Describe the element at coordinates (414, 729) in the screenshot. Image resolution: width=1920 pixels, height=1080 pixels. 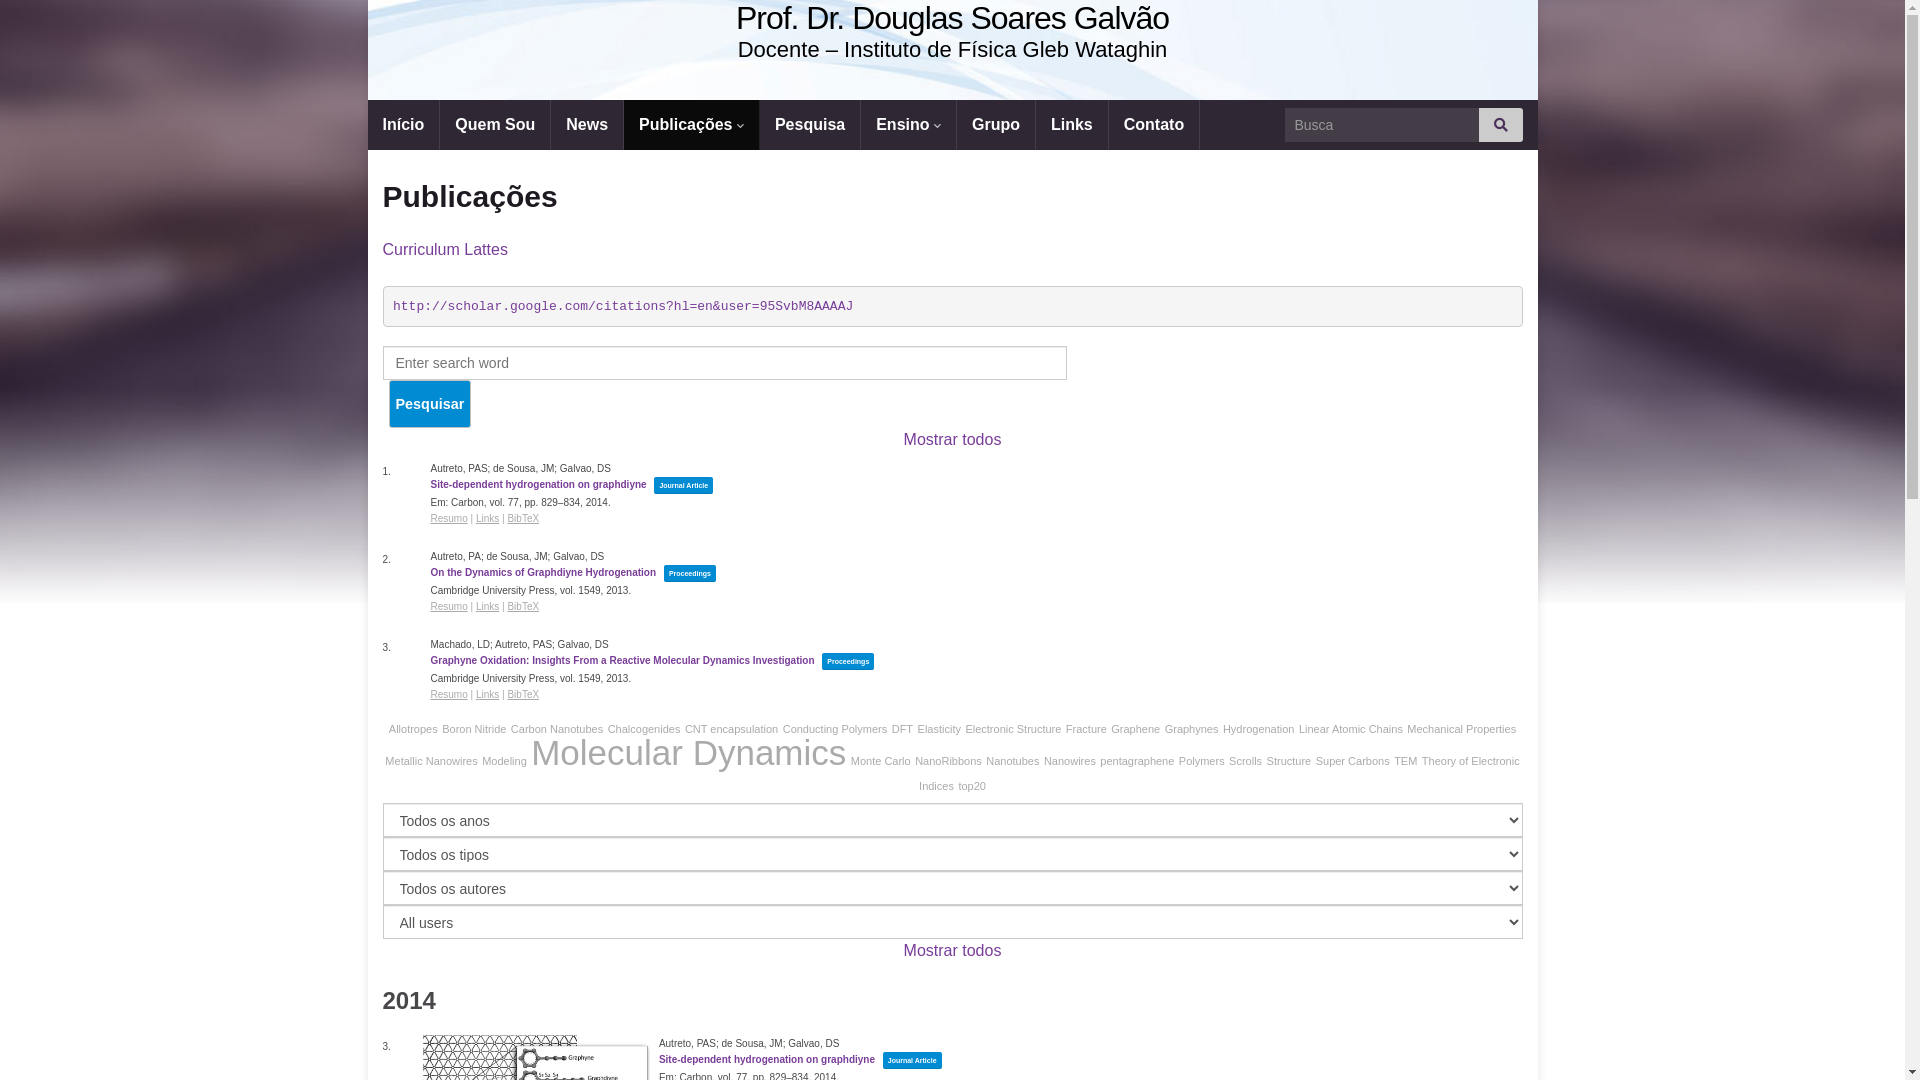
I see `Allotropes` at that location.